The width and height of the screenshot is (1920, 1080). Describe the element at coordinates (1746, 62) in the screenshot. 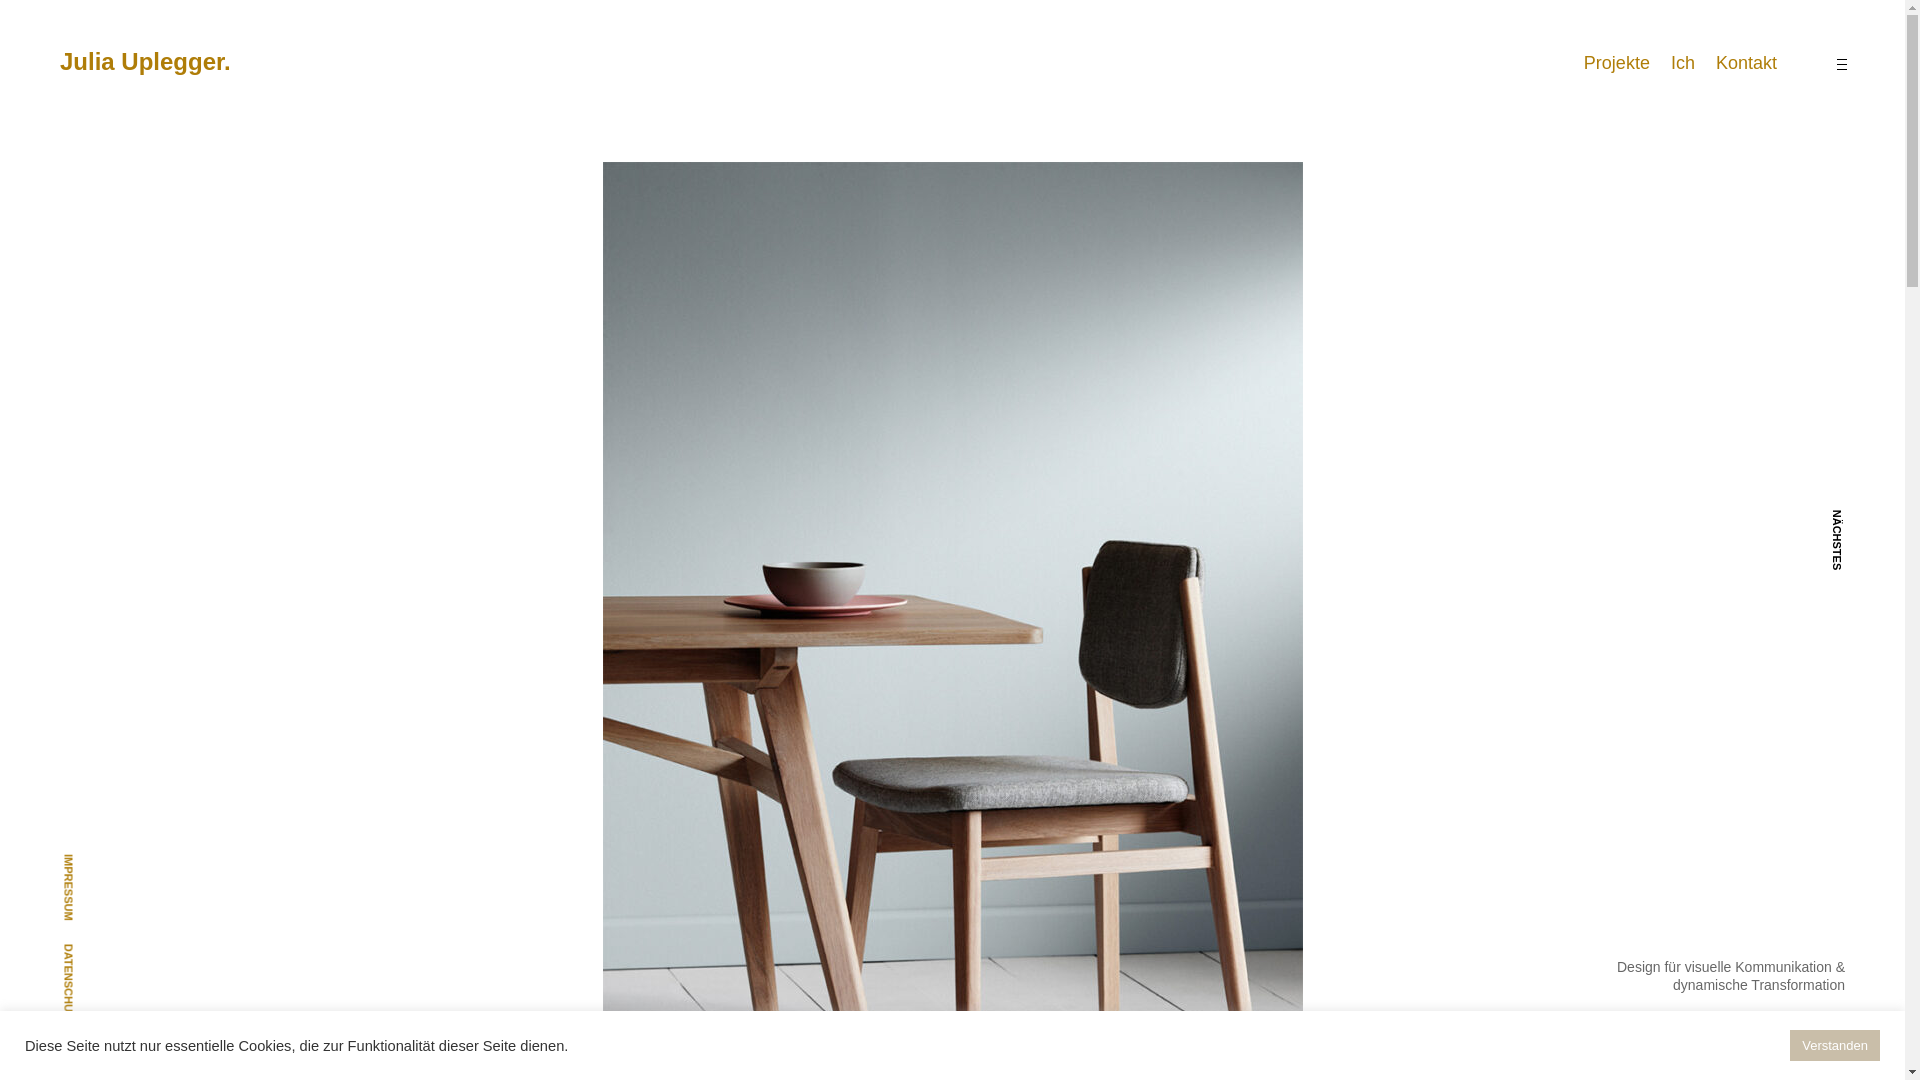

I see `Kontakt` at that location.